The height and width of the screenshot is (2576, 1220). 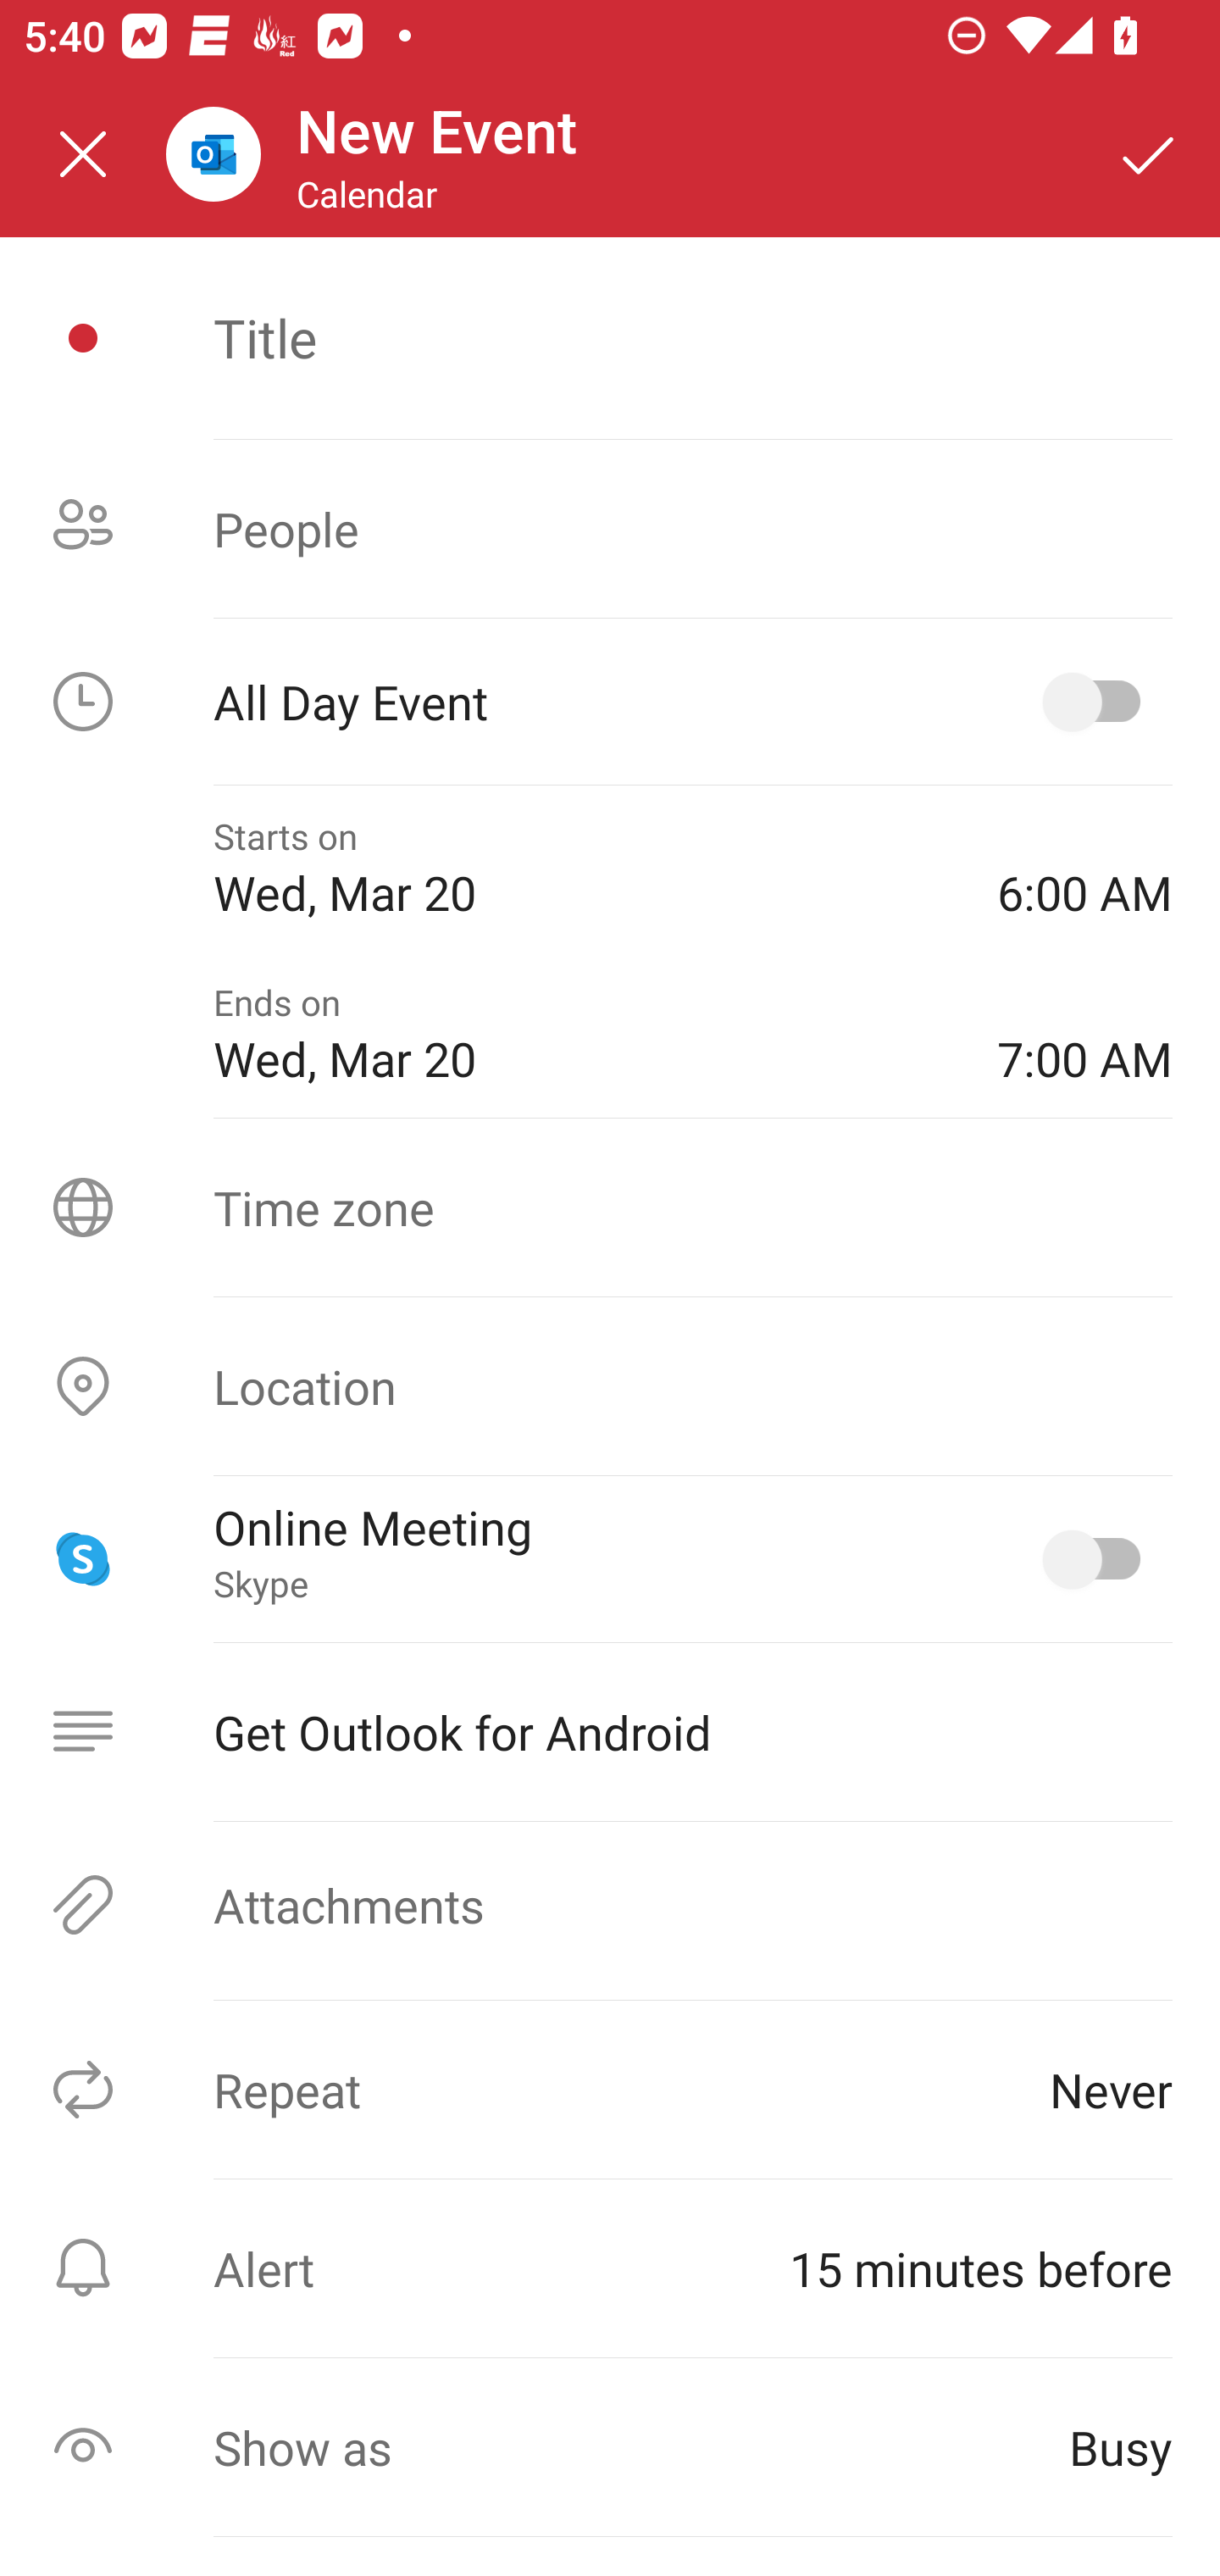 I want to click on Repeat Never, so click(x=610, y=2090).